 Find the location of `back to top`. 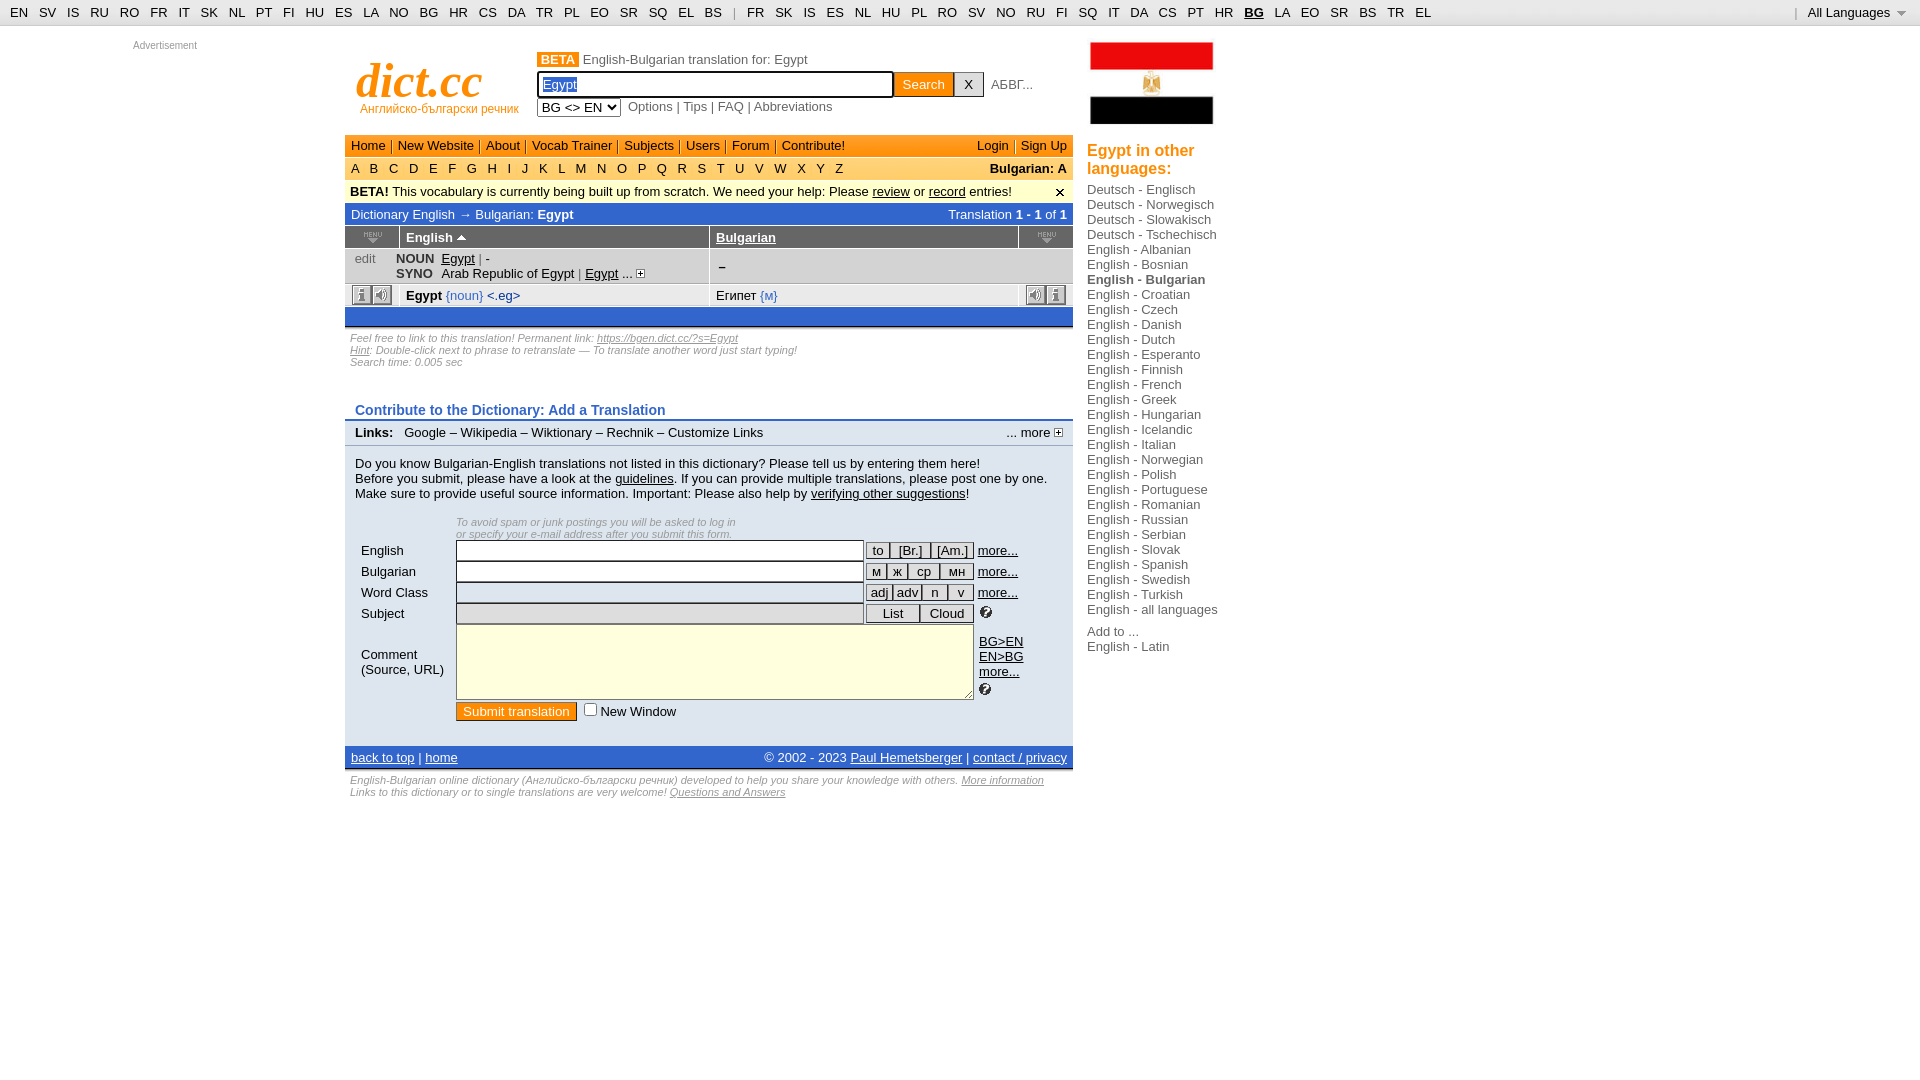

back to top is located at coordinates (383, 758).